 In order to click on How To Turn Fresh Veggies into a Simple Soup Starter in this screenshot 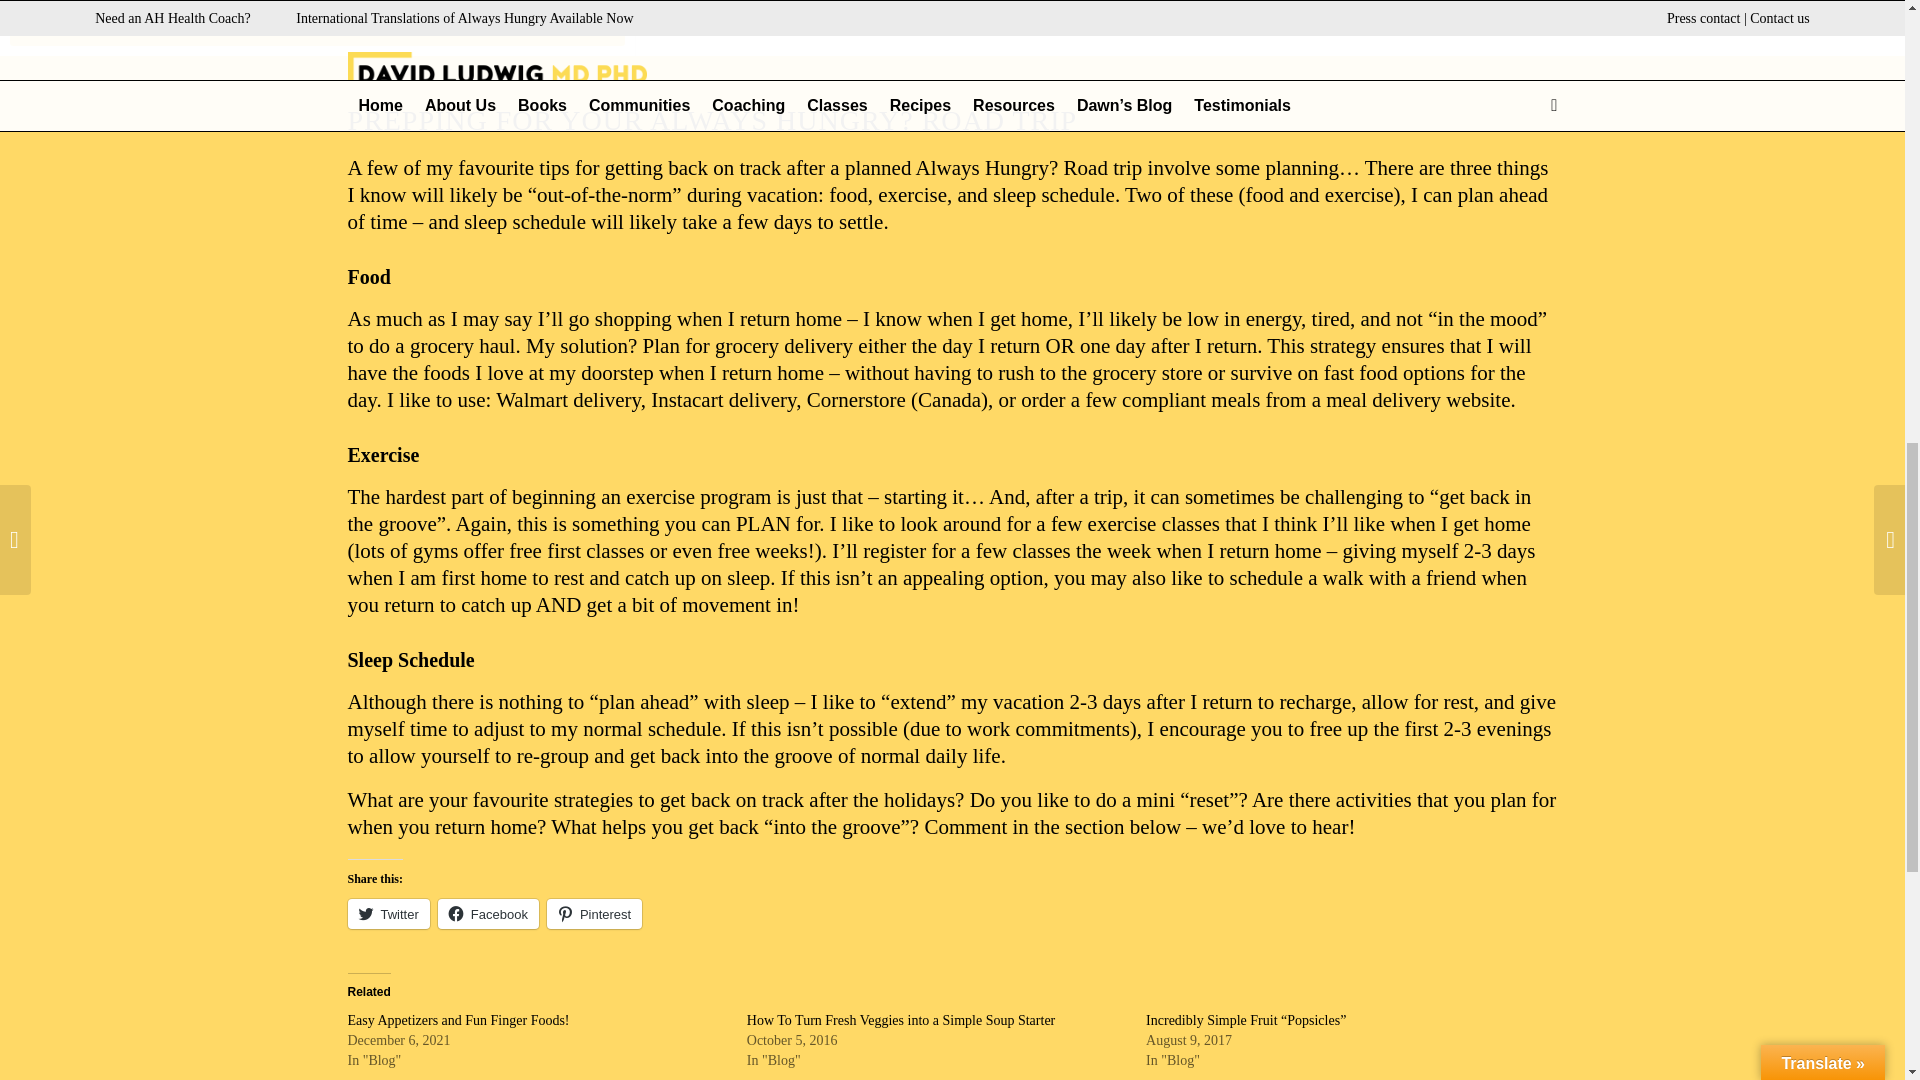, I will do `click(900, 1020)`.